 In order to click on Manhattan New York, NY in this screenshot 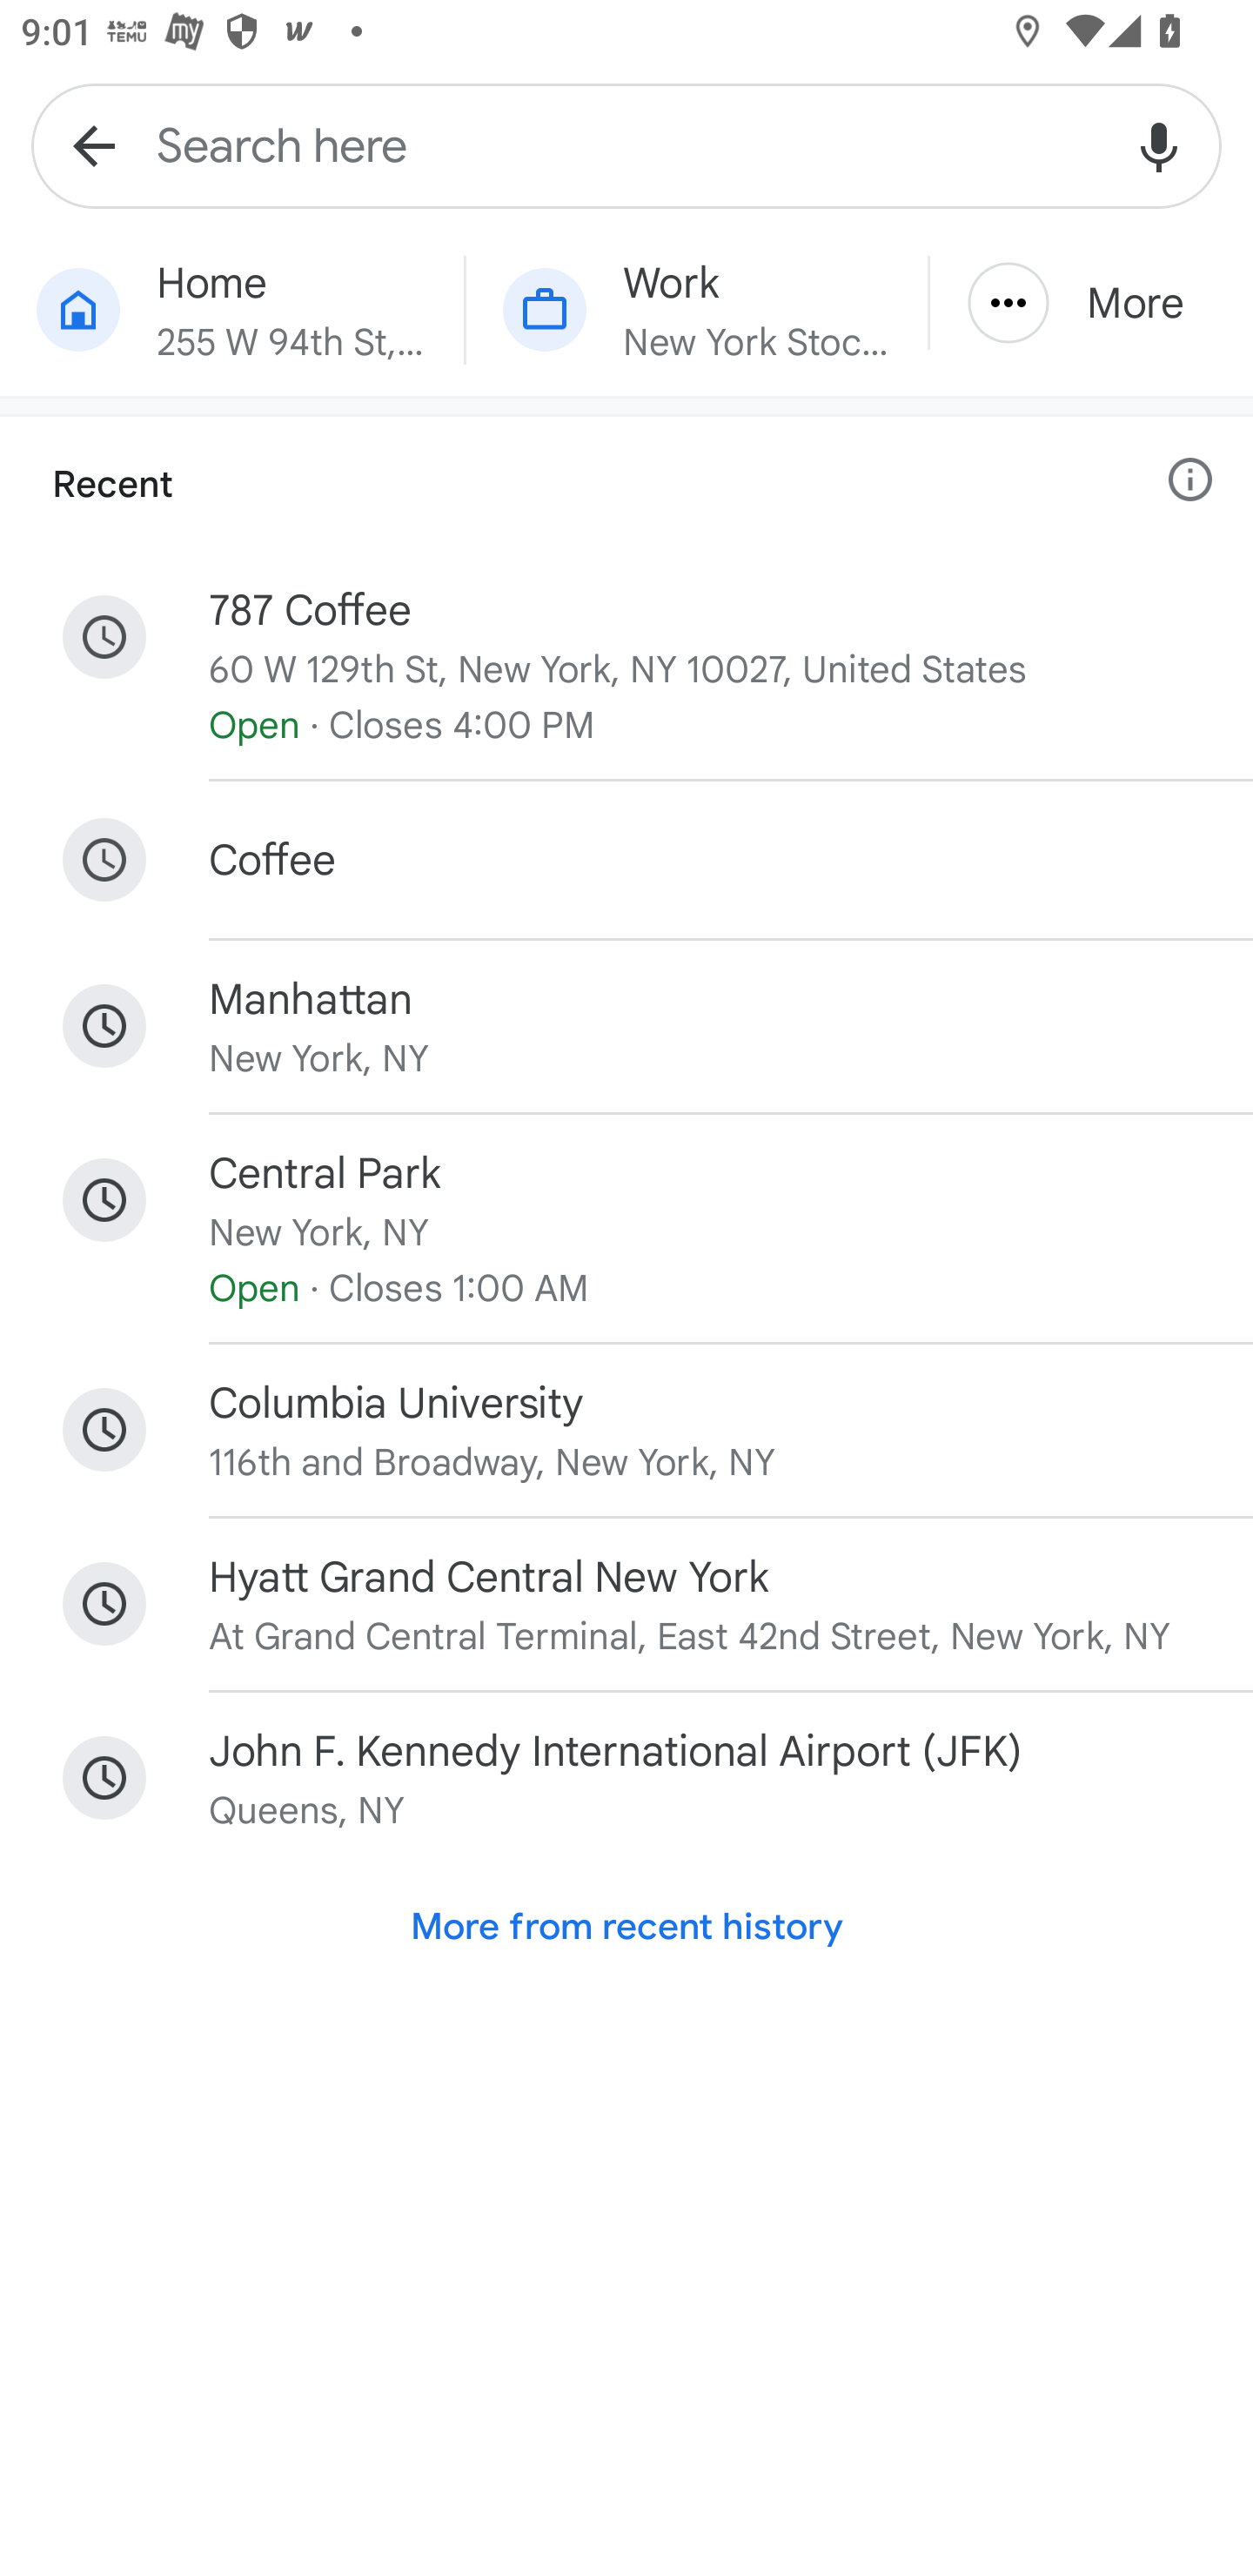, I will do `click(626, 1026)`.